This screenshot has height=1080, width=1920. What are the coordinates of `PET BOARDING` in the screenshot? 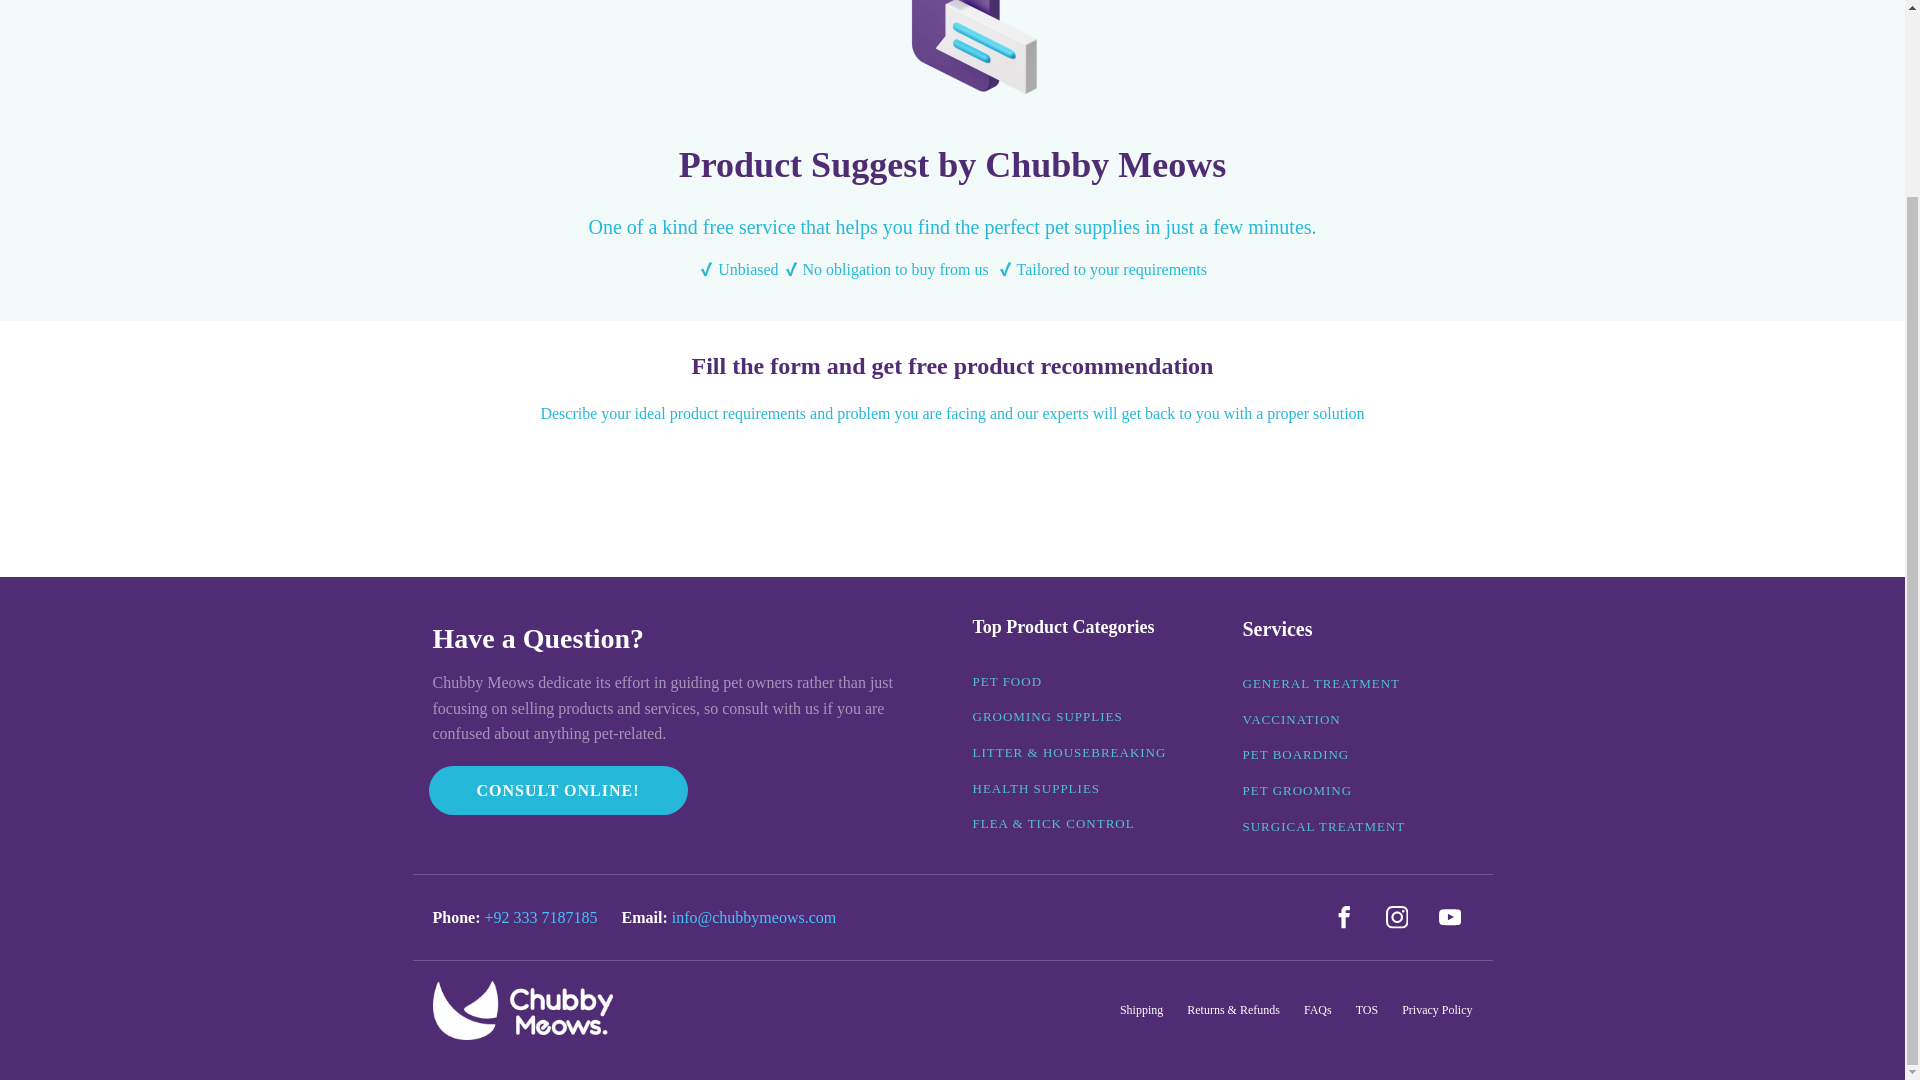 It's located at (1296, 754).